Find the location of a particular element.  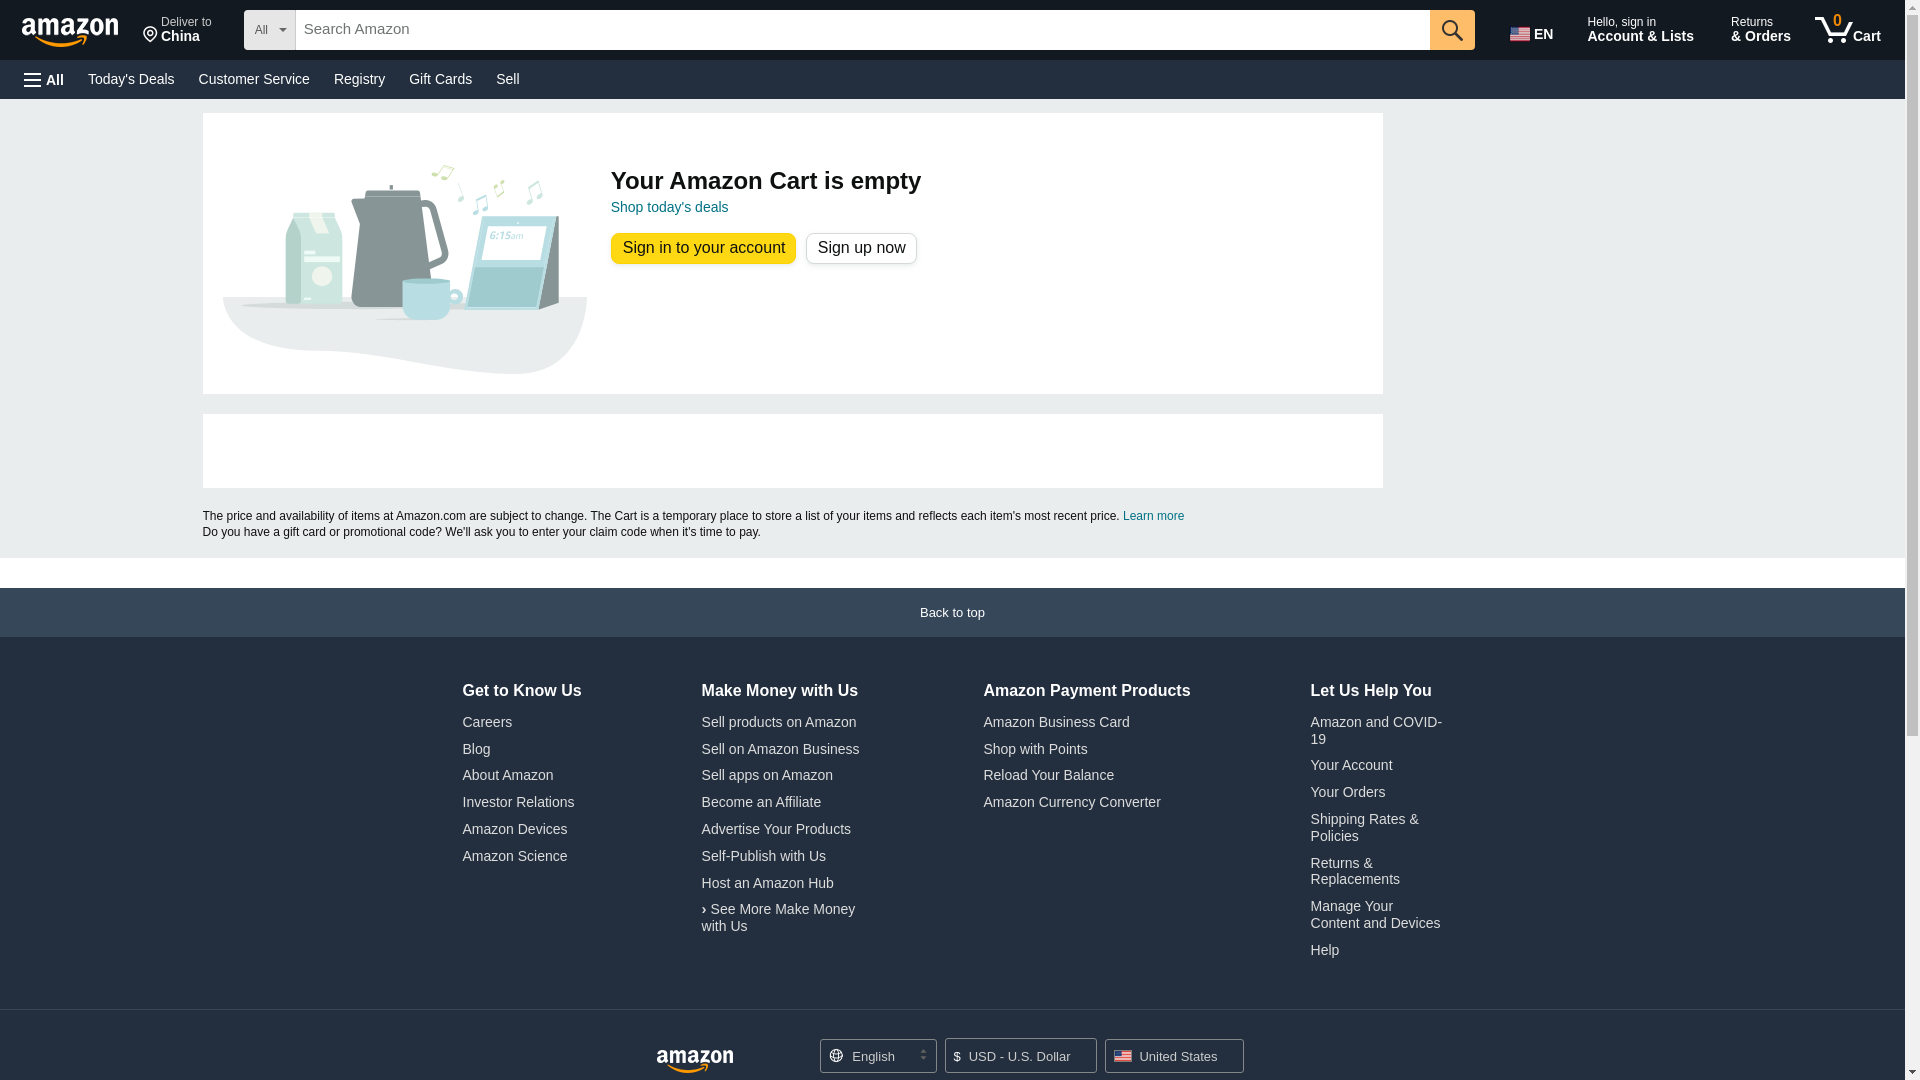

Careers is located at coordinates (487, 722).